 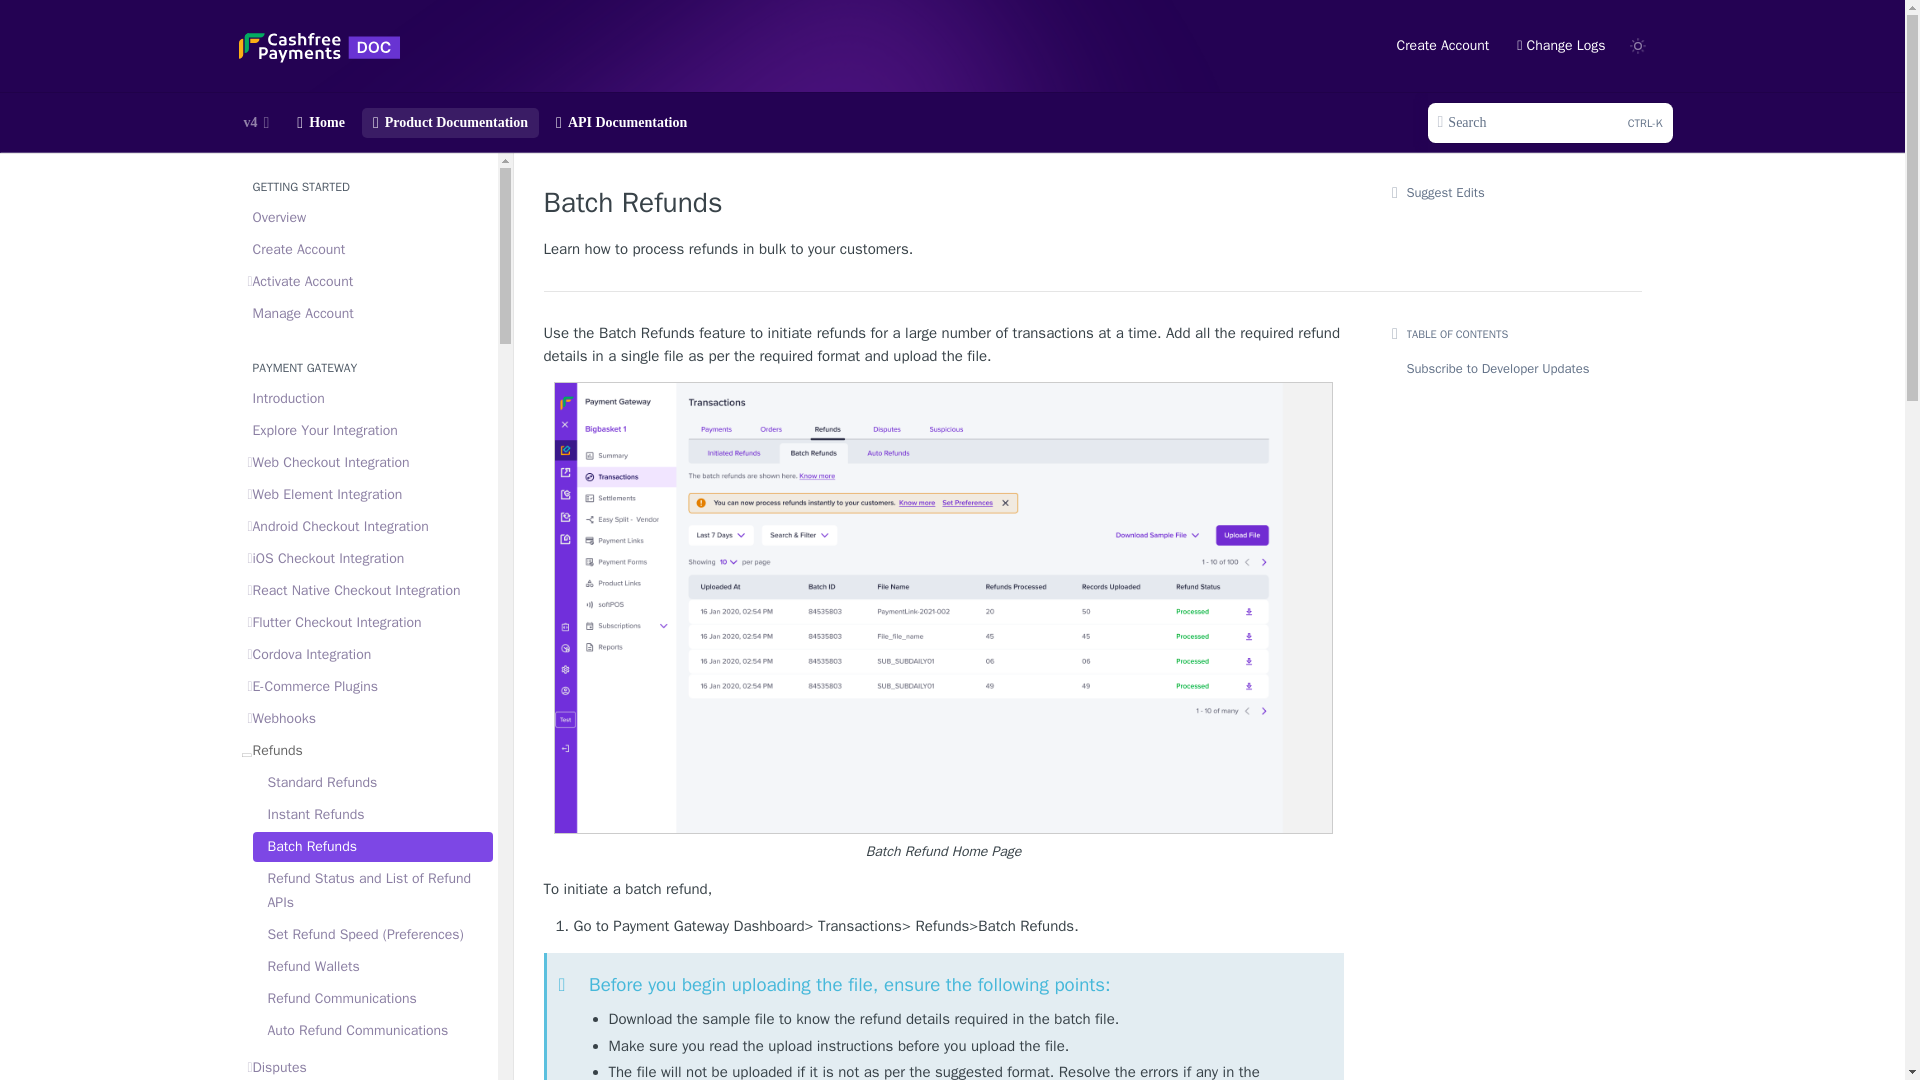 What do you see at coordinates (366, 463) in the screenshot?
I see `Web Checkout Integration` at bounding box center [366, 463].